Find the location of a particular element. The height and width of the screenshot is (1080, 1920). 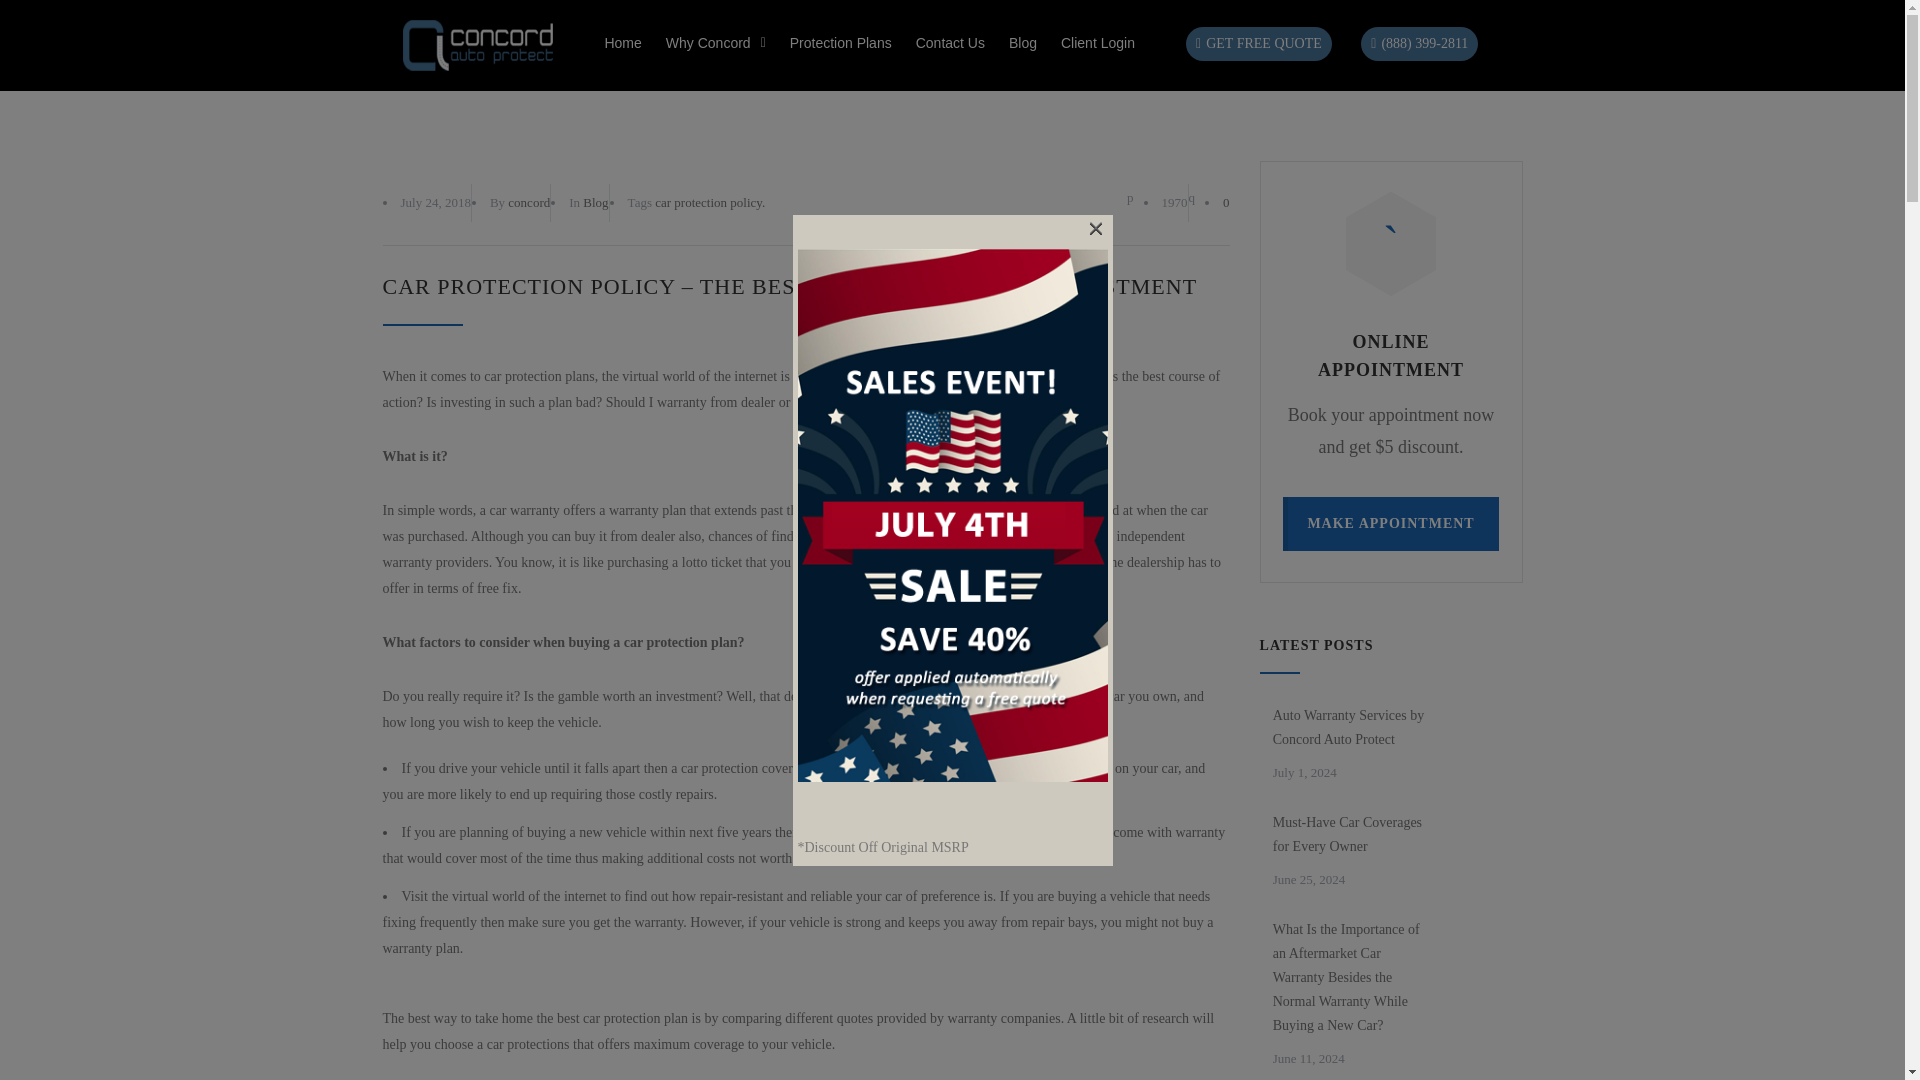

GET FREE QUOTE is located at coordinates (1259, 44).